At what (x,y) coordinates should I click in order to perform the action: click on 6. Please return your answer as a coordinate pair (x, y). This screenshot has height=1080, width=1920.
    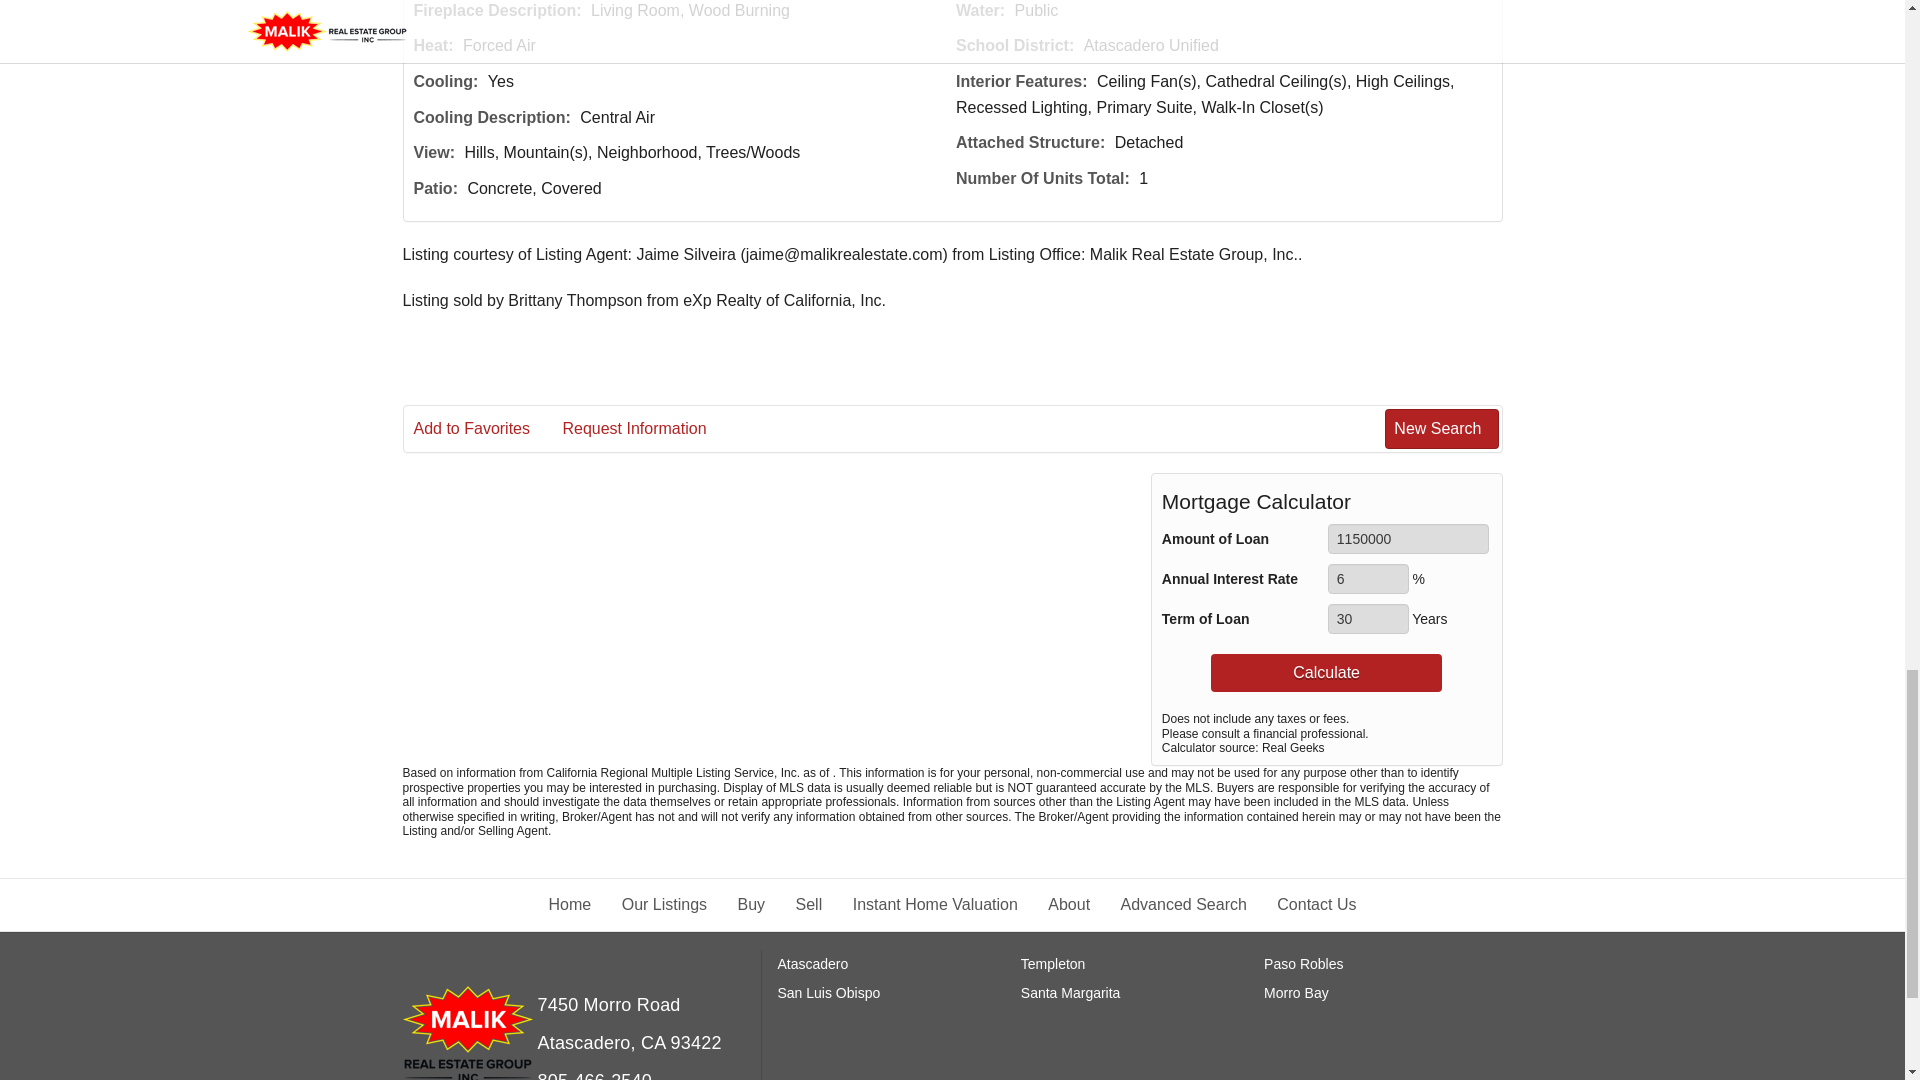
    Looking at the image, I should click on (1368, 578).